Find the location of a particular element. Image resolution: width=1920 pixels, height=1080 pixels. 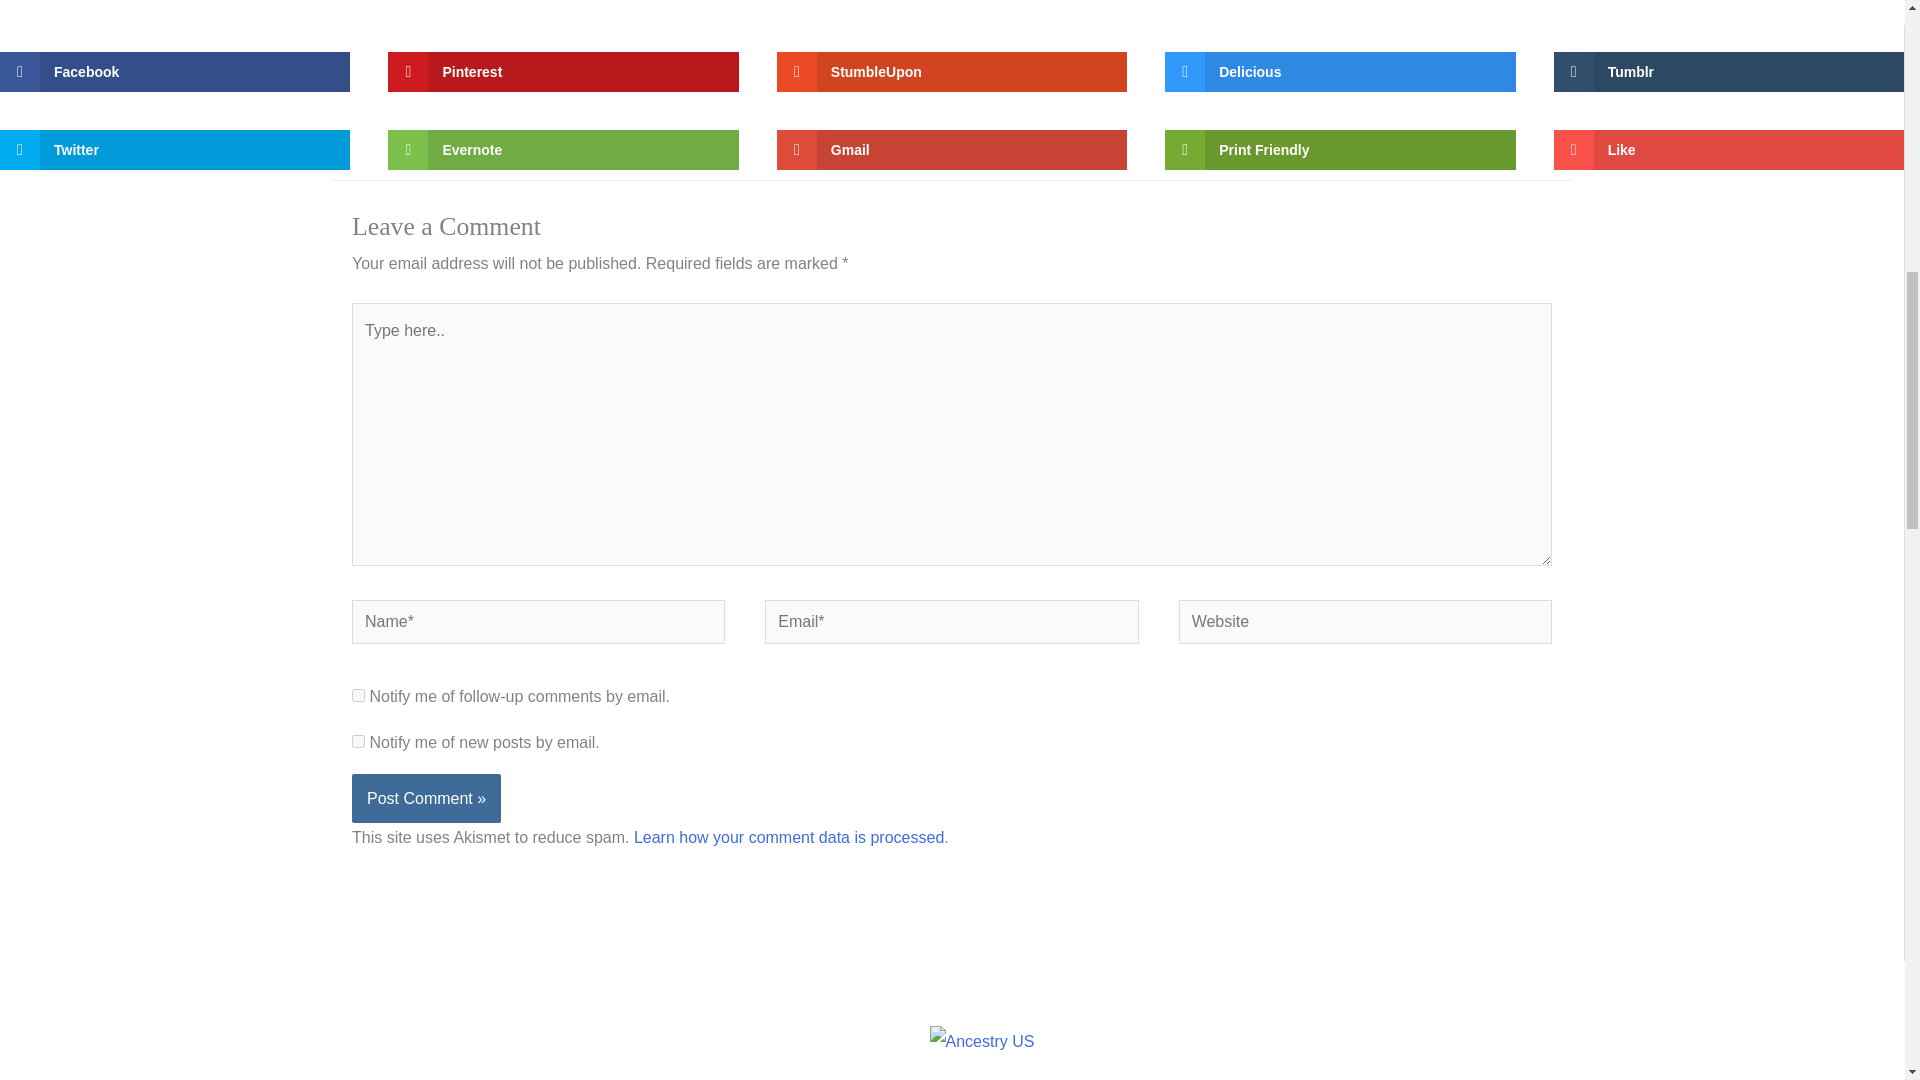

Delicious is located at coordinates (1340, 71).